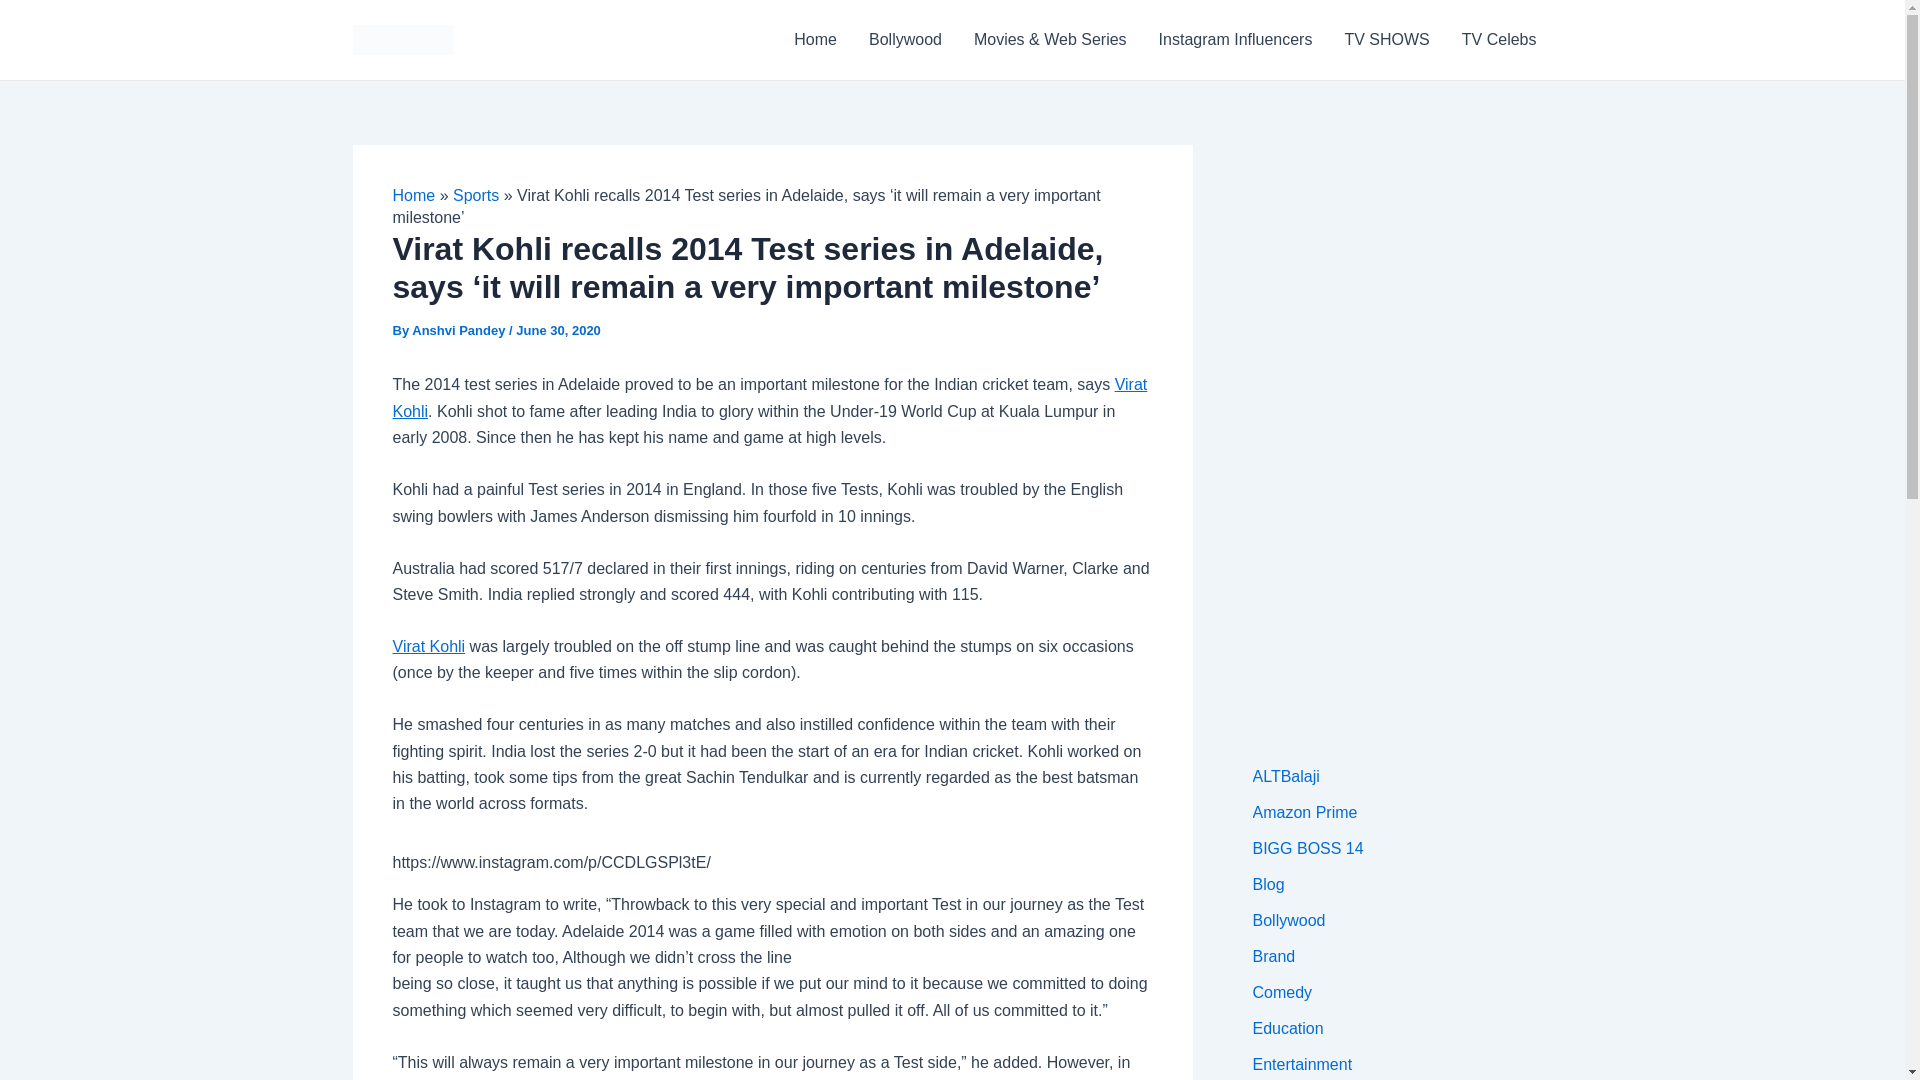  I want to click on TV Celebs, so click(1499, 40).